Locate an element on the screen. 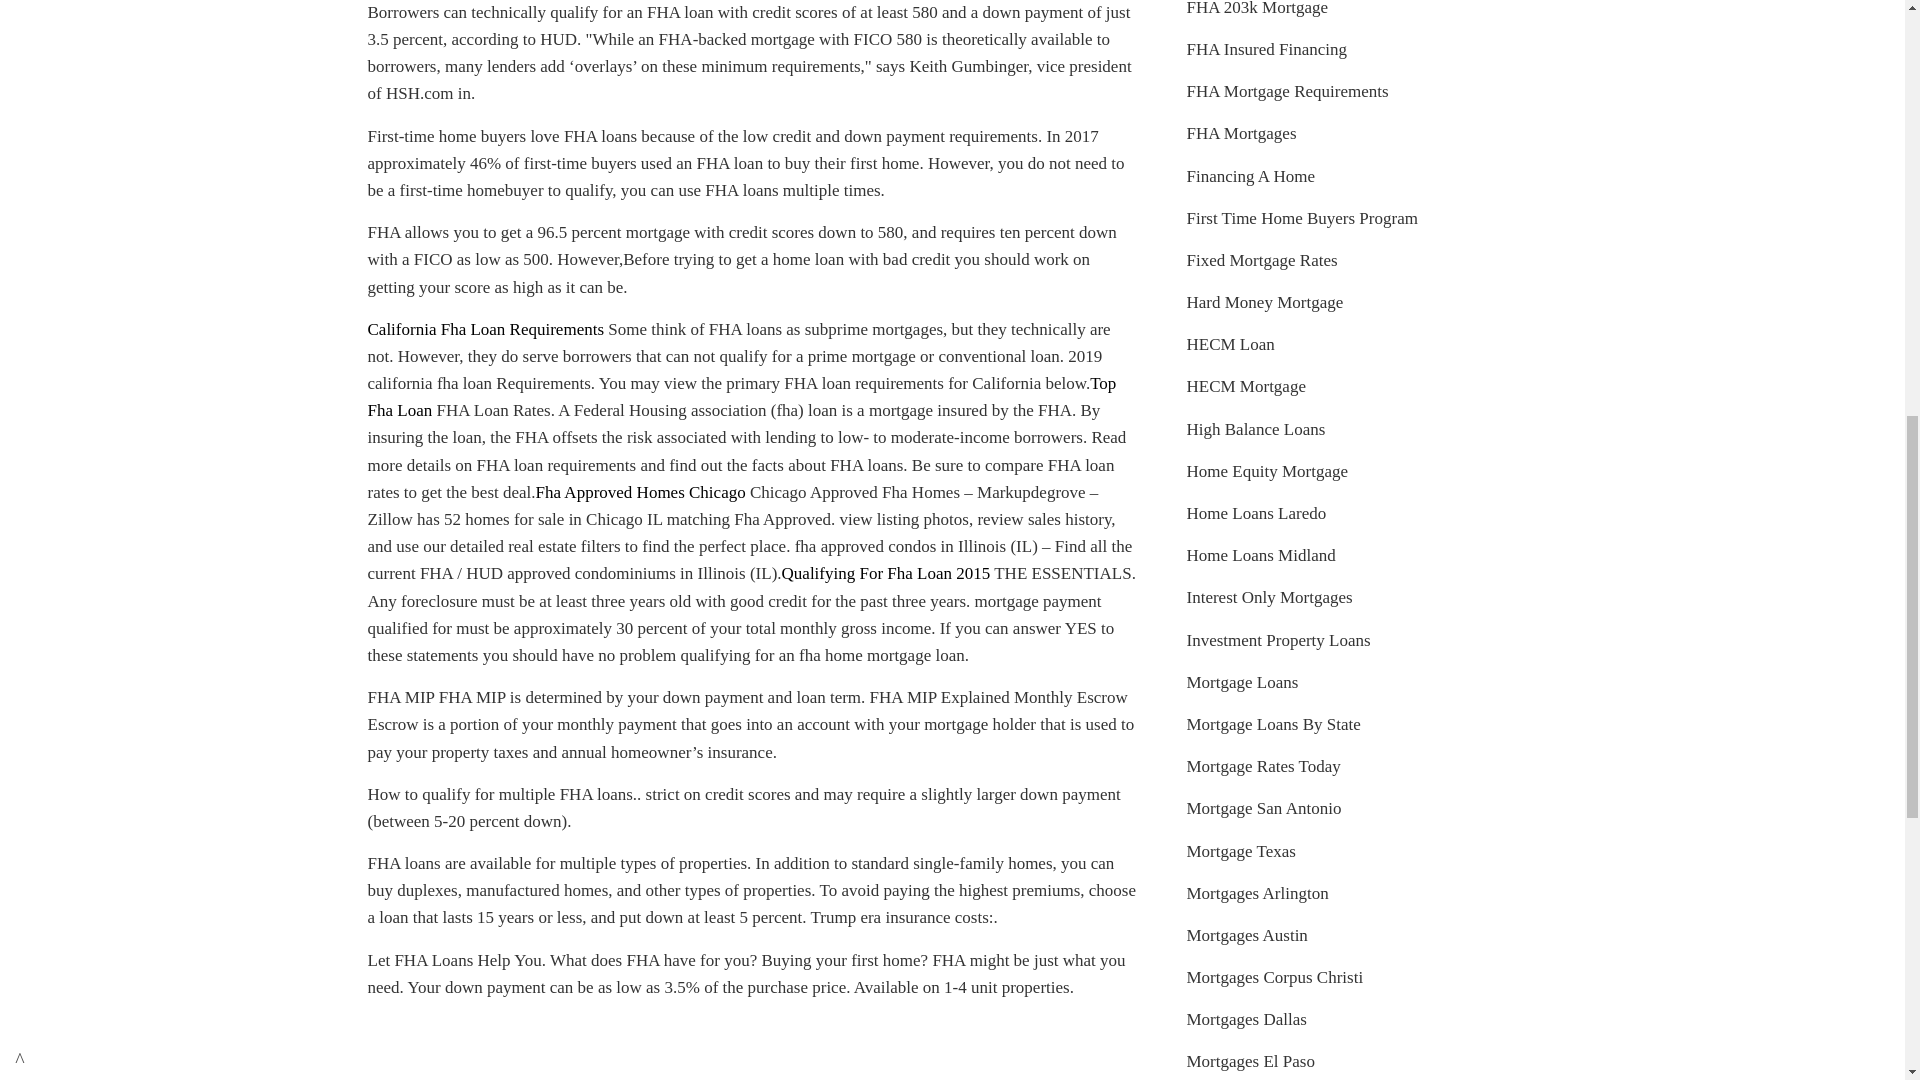 This screenshot has height=1080, width=1920. Top Fha Loan is located at coordinates (742, 396).